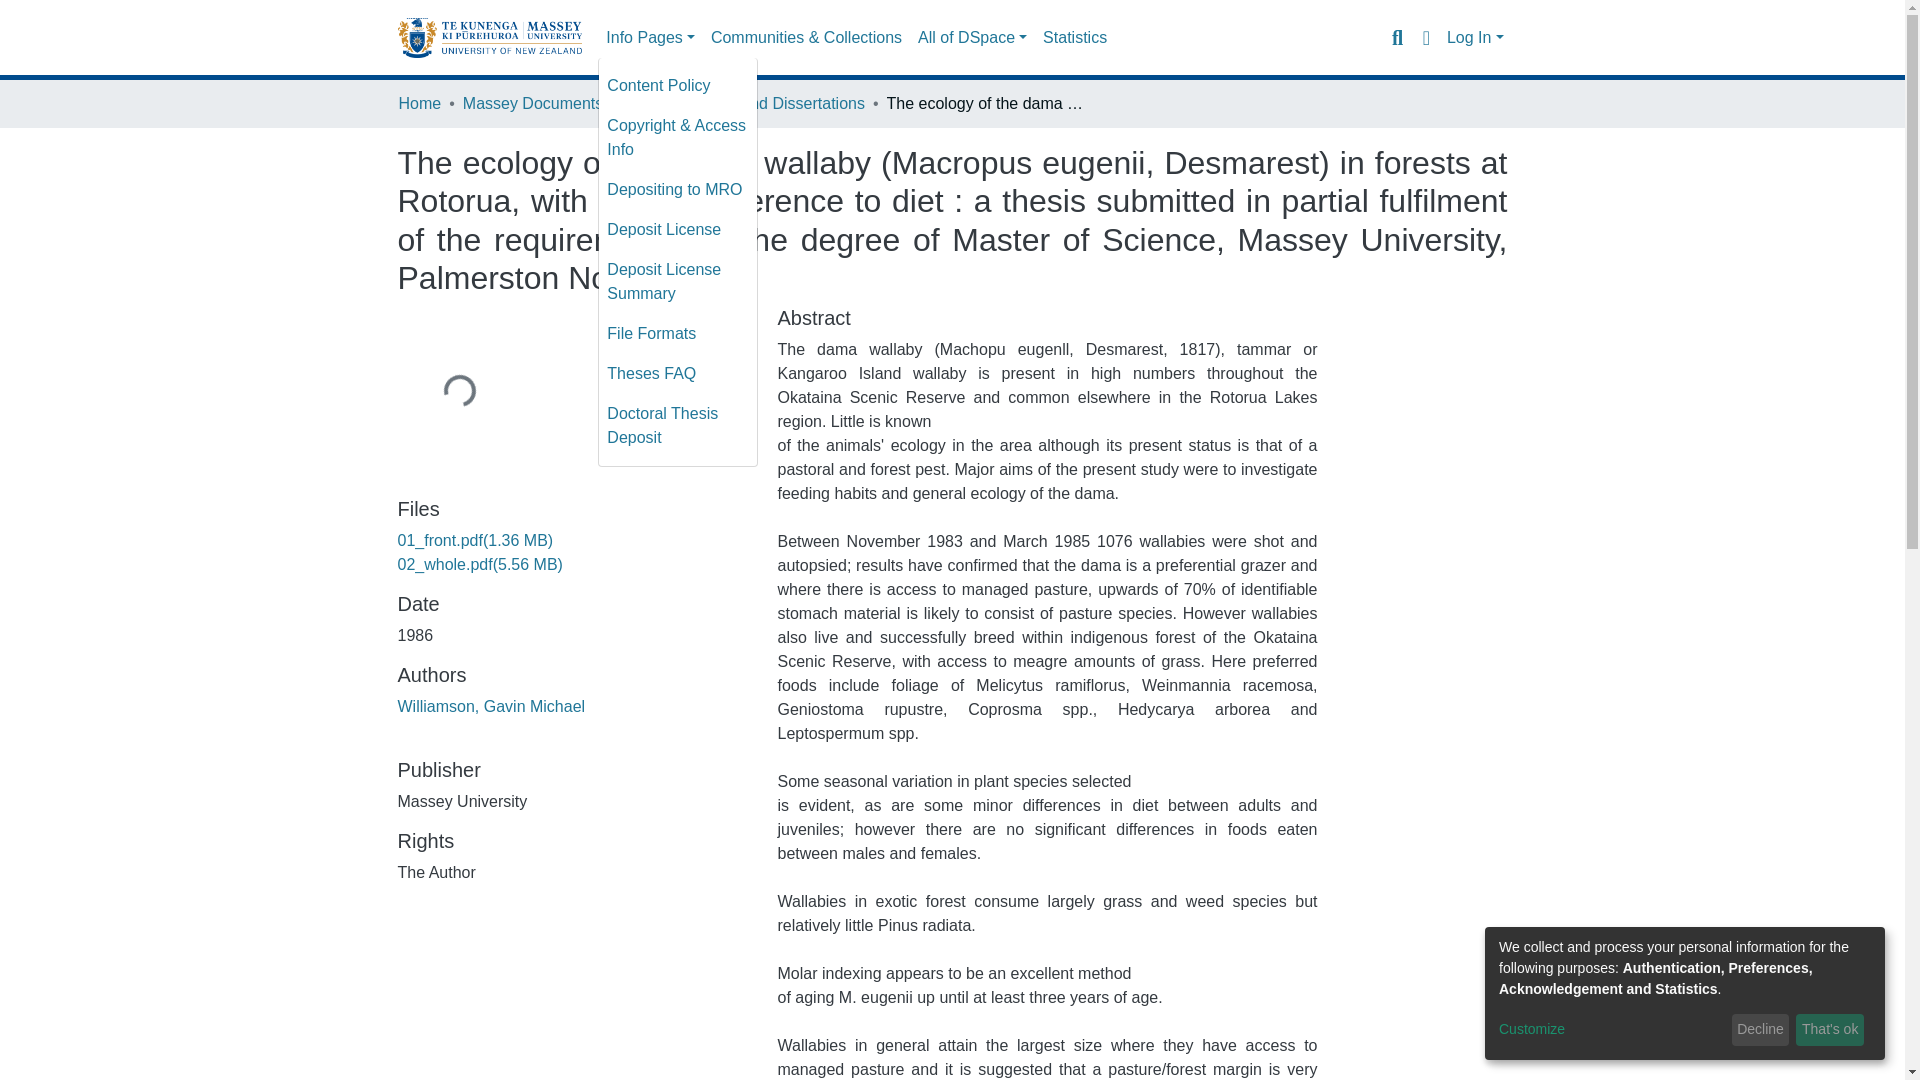  What do you see at coordinates (678, 85) in the screenshot?
I see `Content Policy` at bounding box center [678, 85].